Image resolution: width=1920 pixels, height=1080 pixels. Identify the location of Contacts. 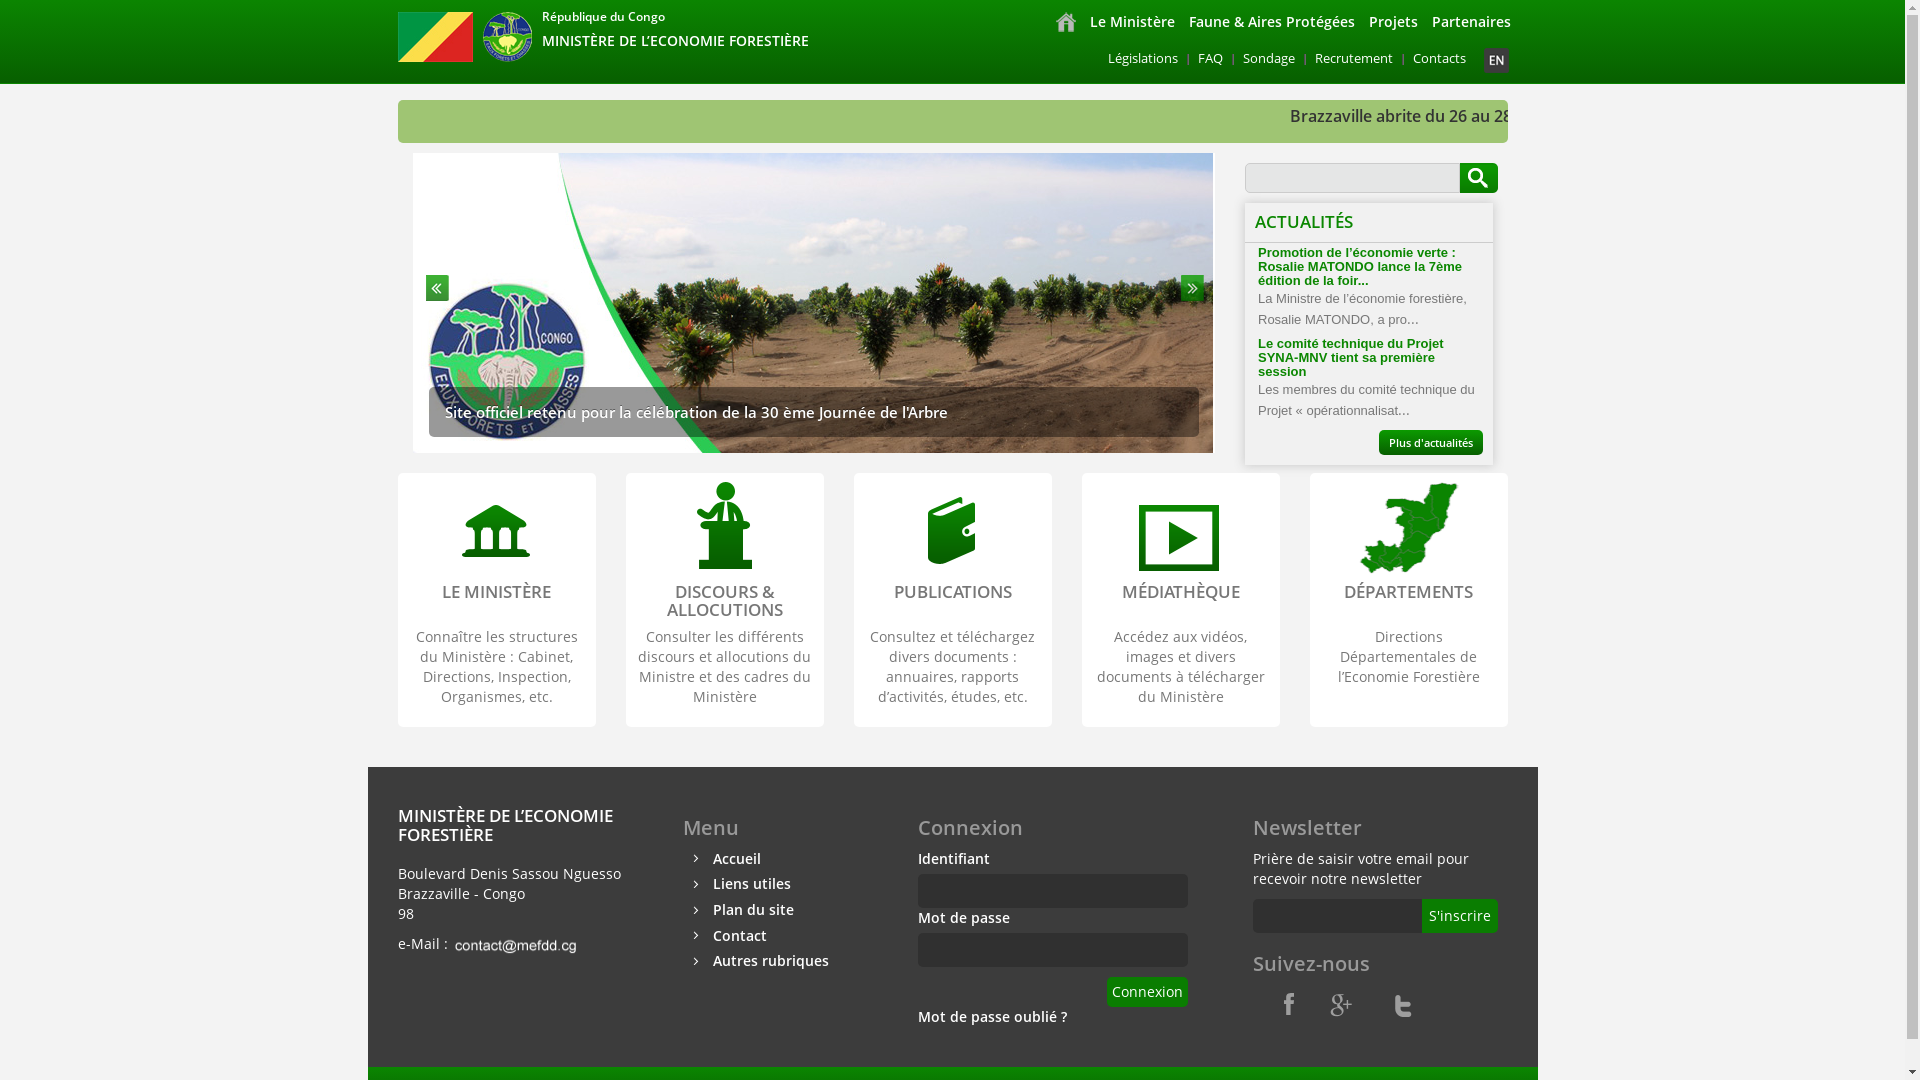
(1440, 58).